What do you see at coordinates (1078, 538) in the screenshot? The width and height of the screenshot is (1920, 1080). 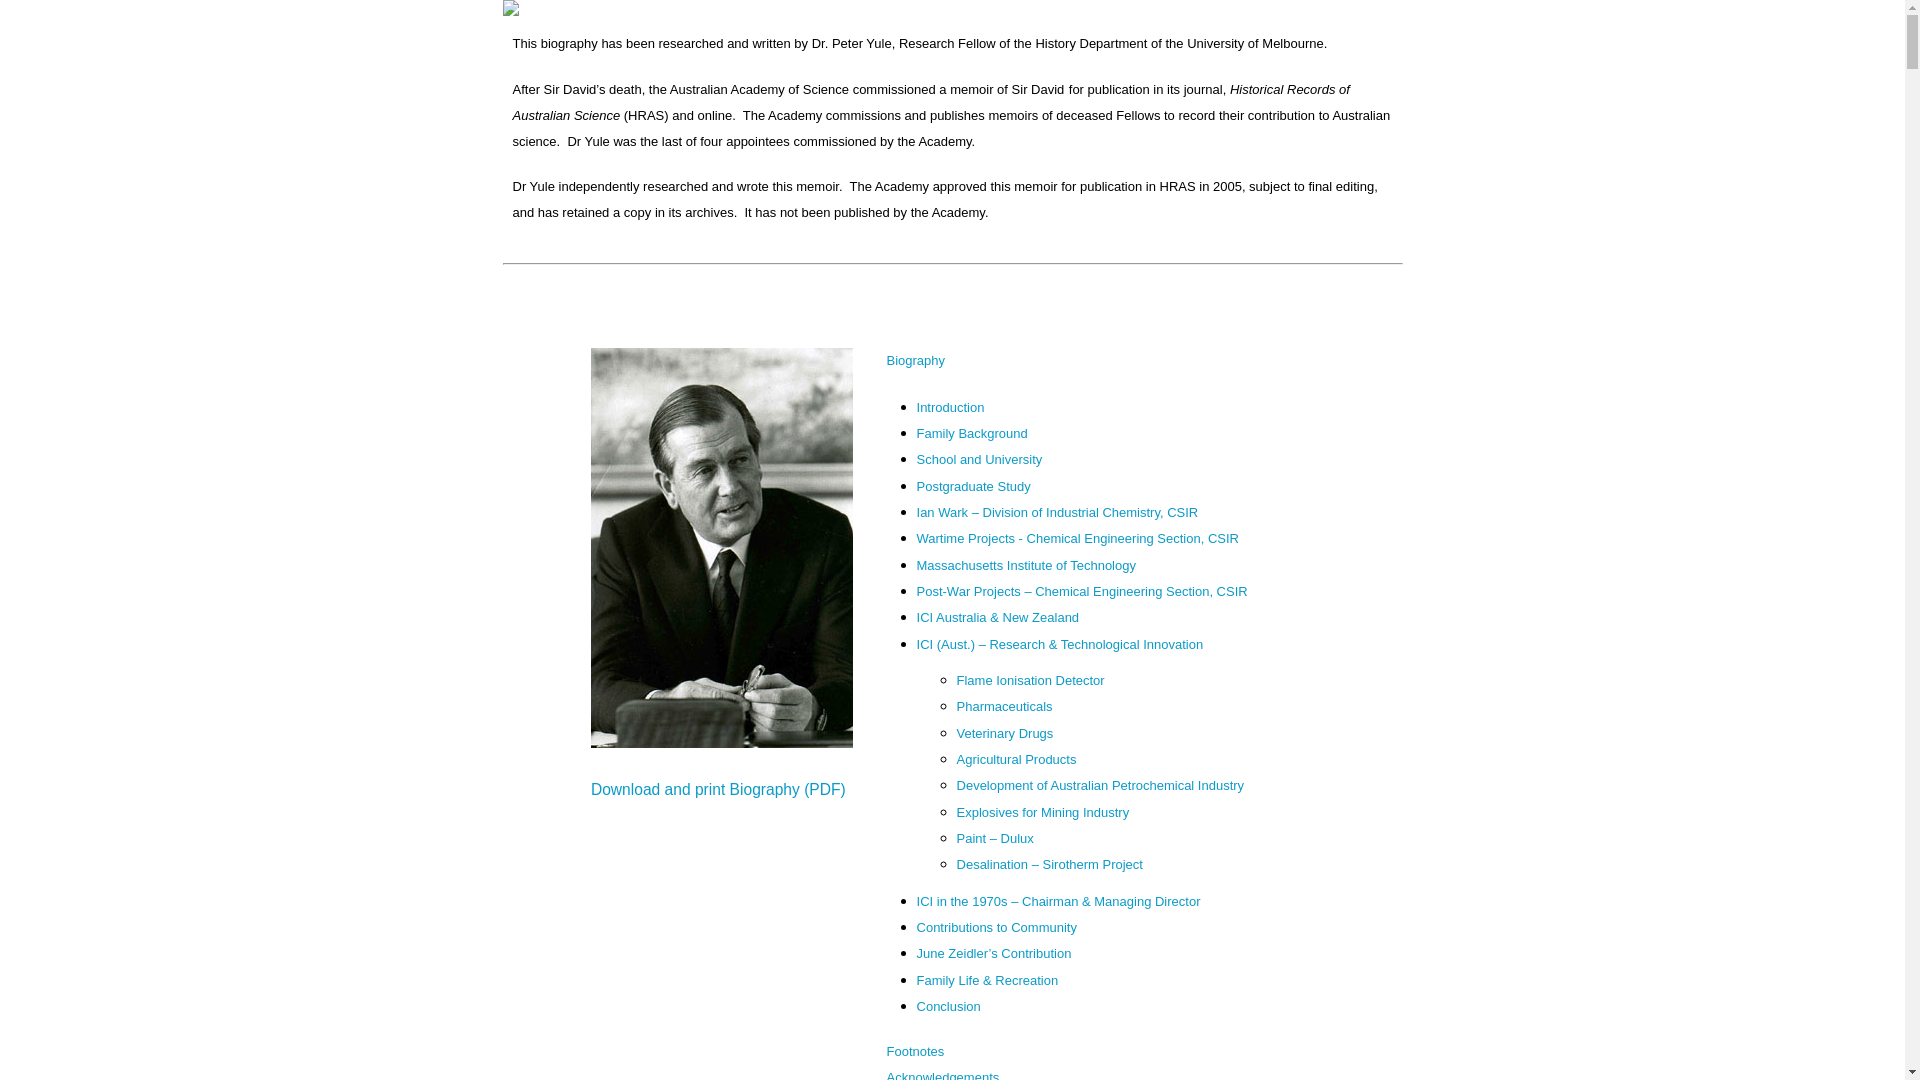 I see `Wartime Projects - Chemical Engineering Section, CSIR` at bounding box center [1078, 538].